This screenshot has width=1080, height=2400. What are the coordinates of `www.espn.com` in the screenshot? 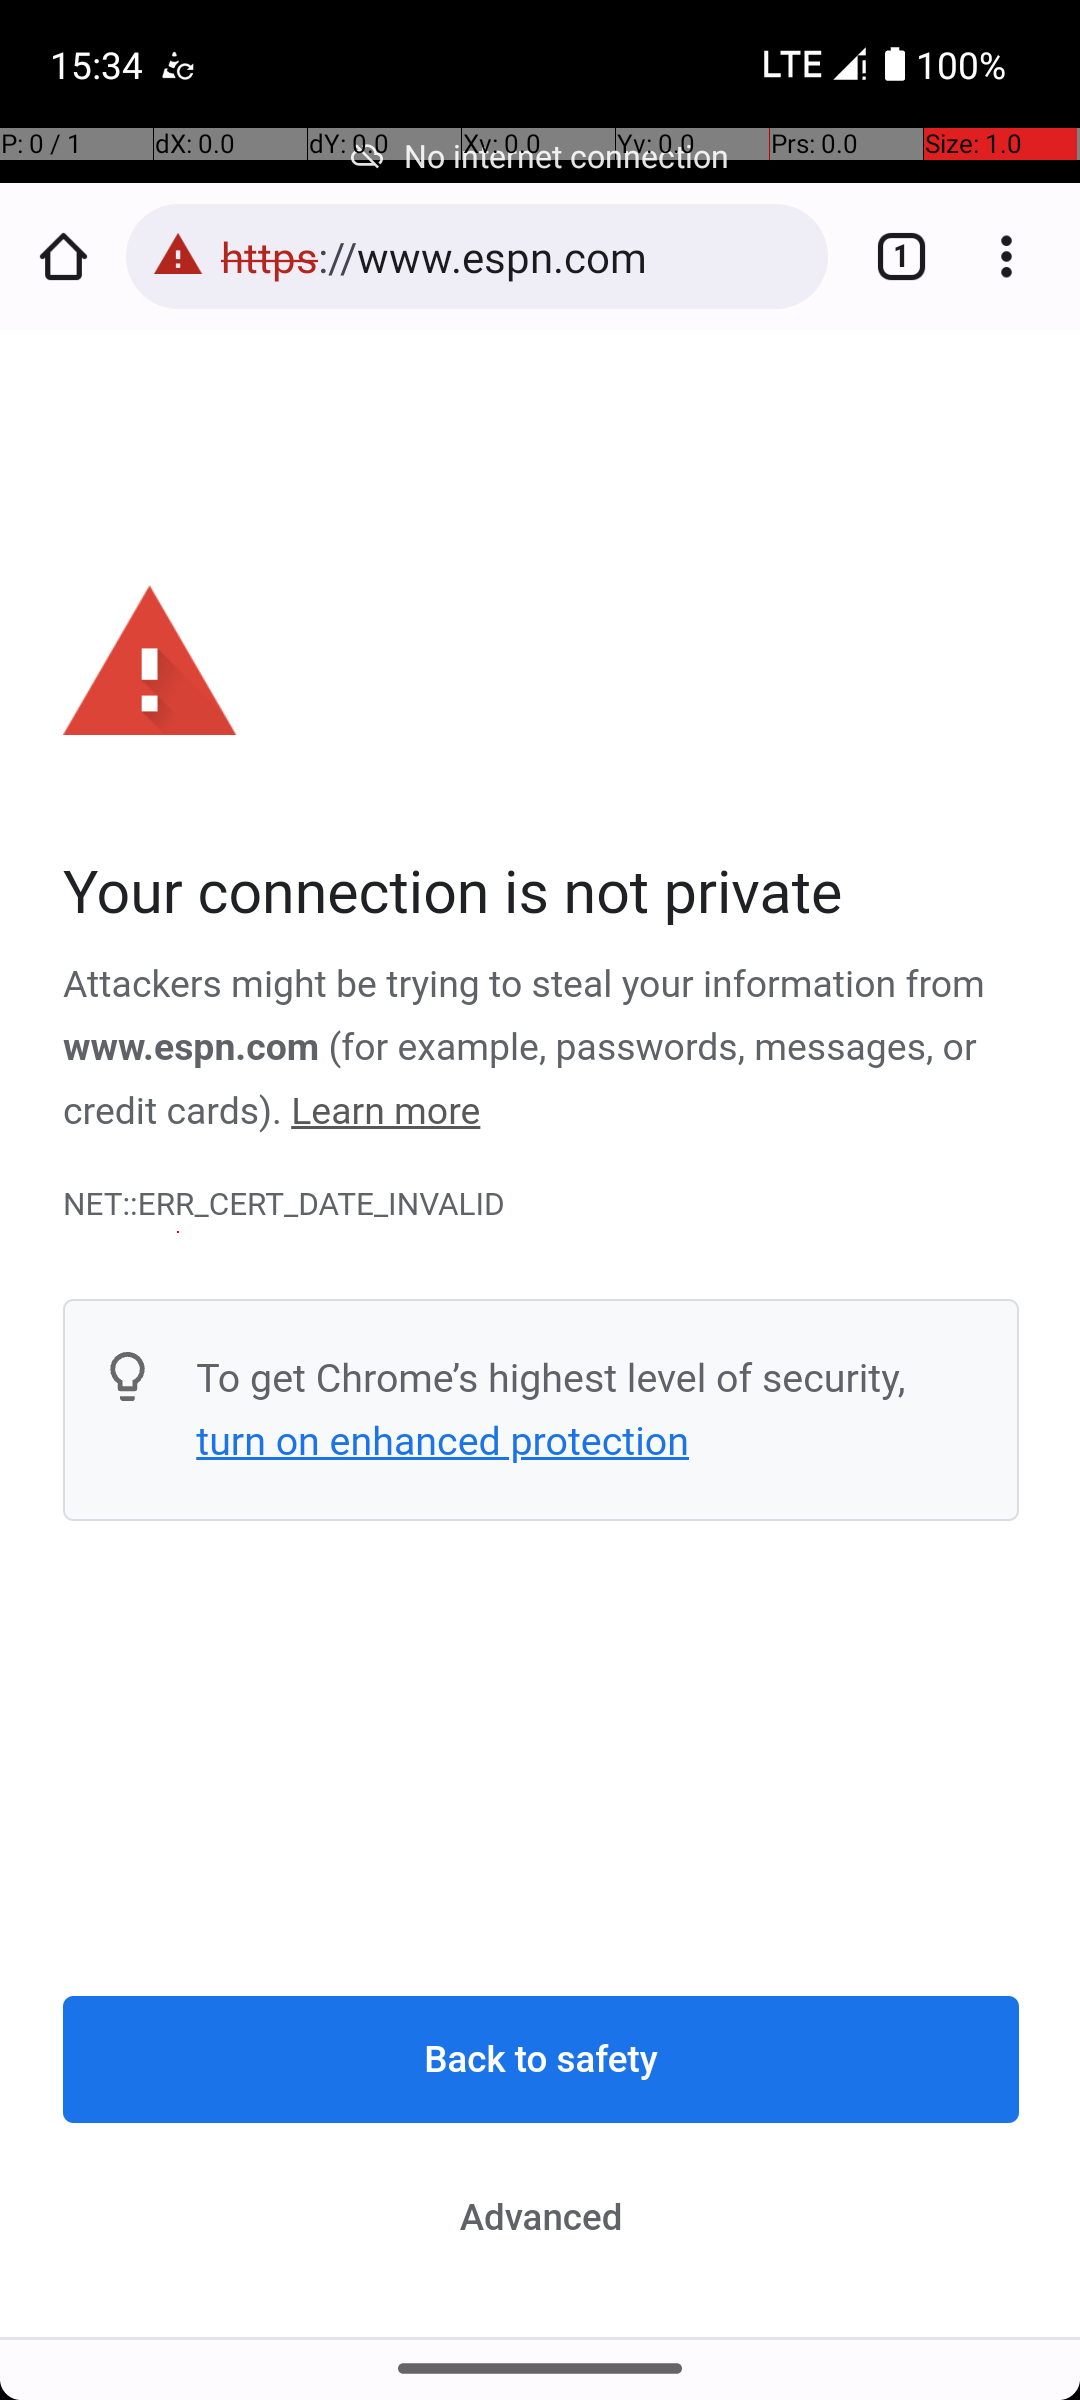 It's located at (192, 1048).